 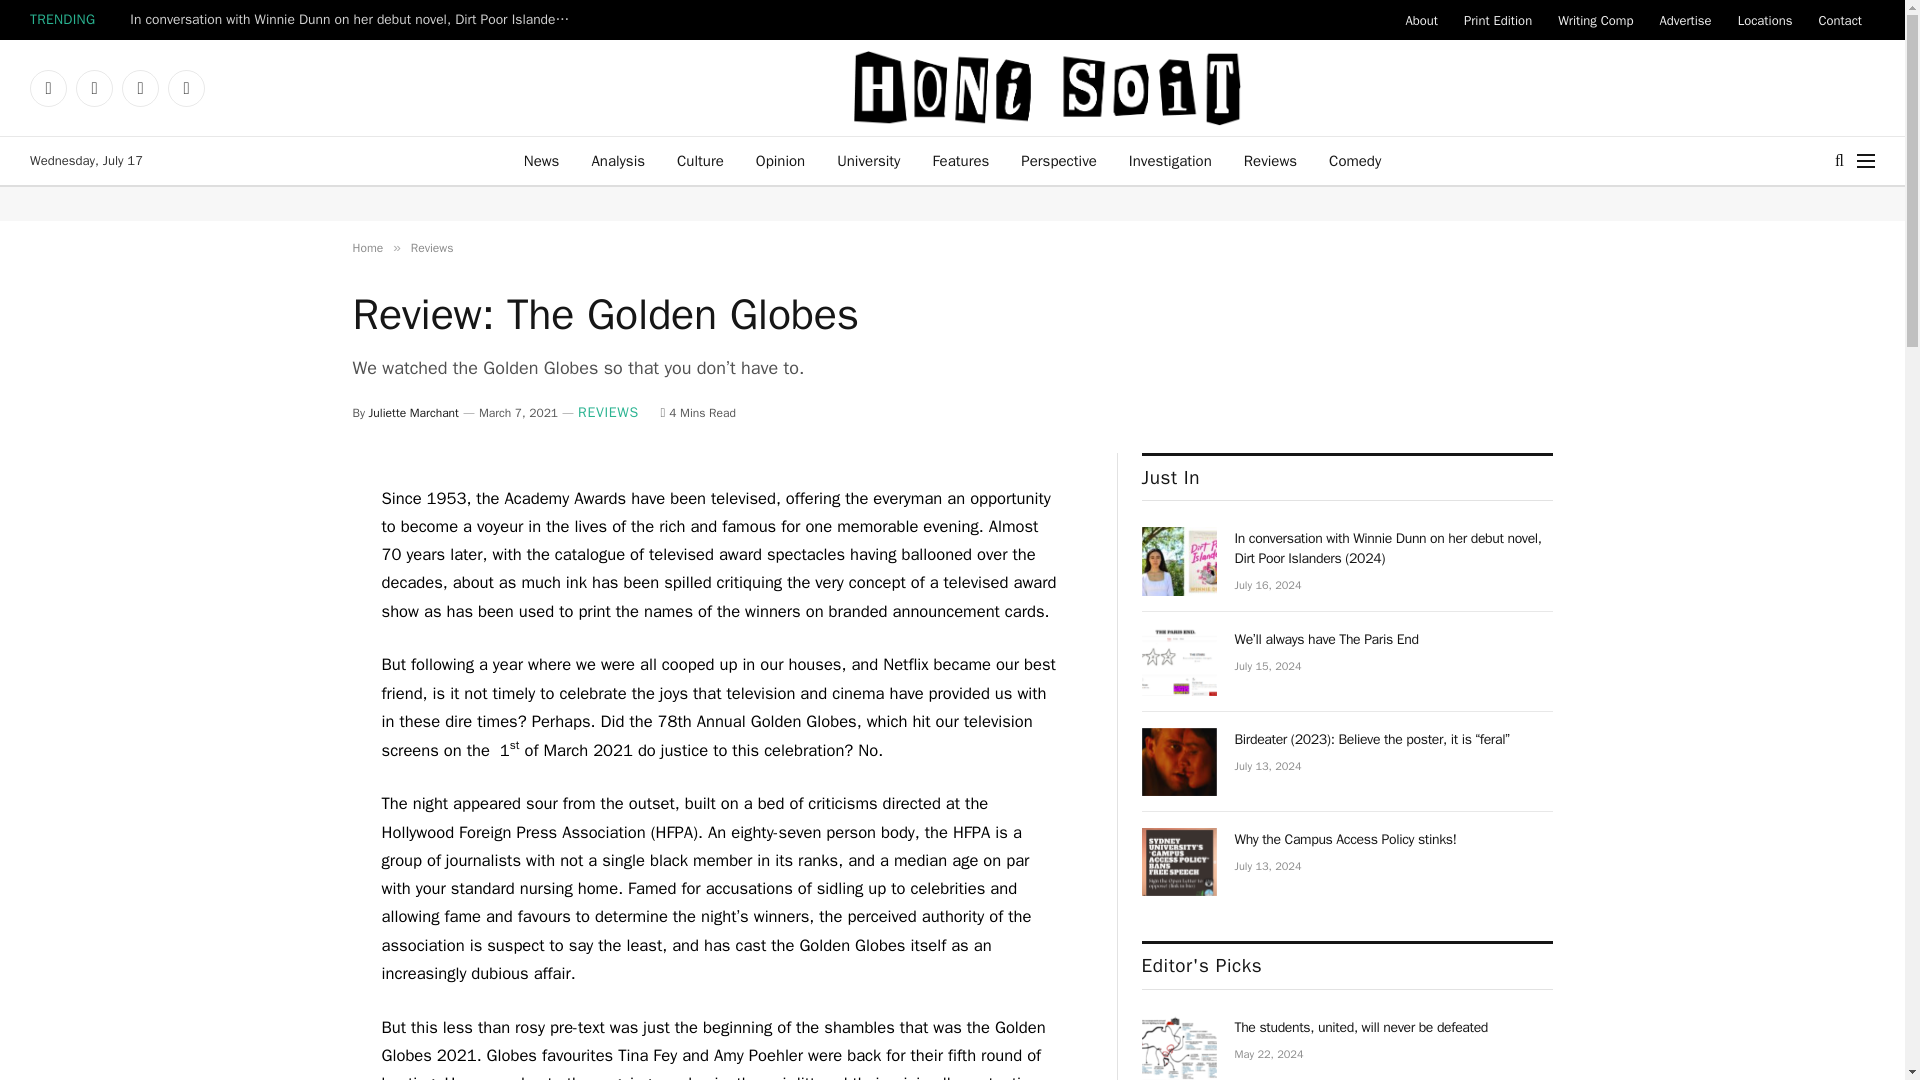 What do you see at coordinates (1840, 20) in the screenshot?
I see `Contact` at bounding box center [1840, 20].